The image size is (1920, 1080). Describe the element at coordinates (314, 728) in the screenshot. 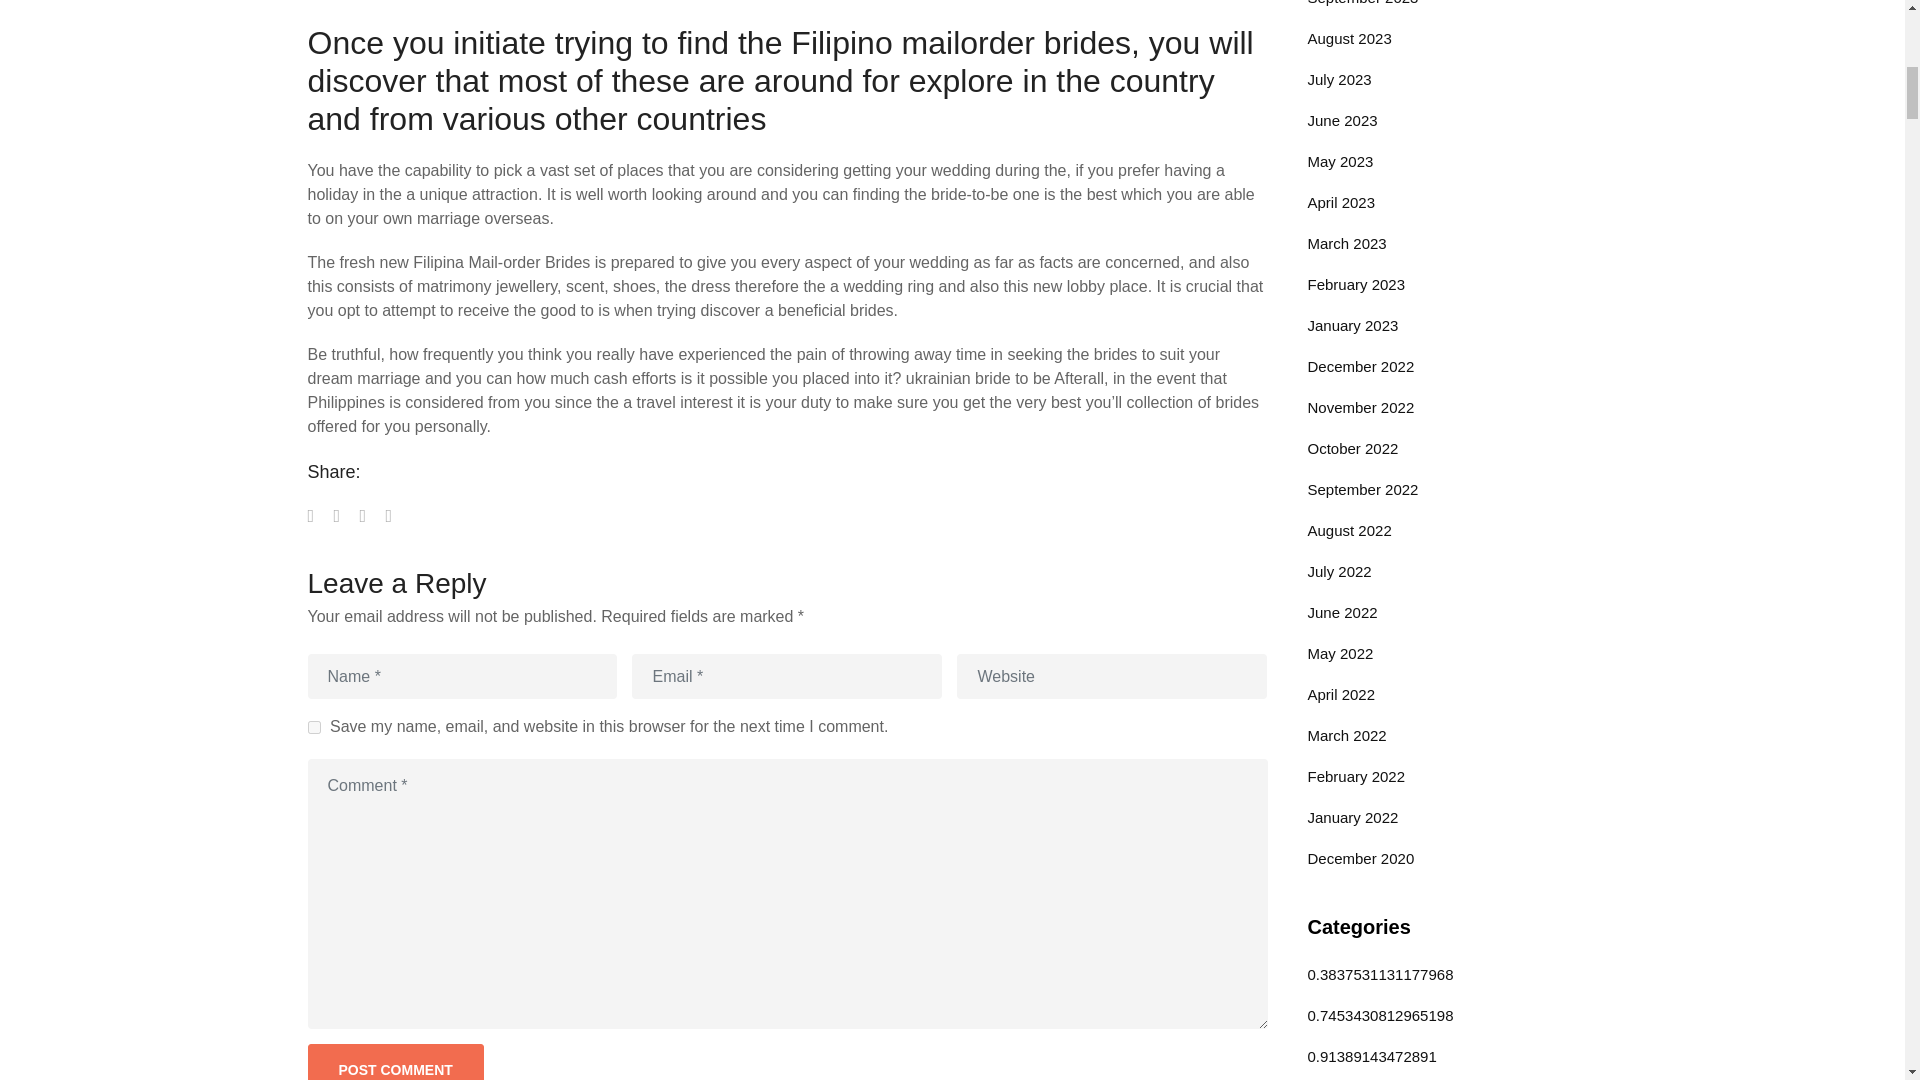

I see `yes` at that location.